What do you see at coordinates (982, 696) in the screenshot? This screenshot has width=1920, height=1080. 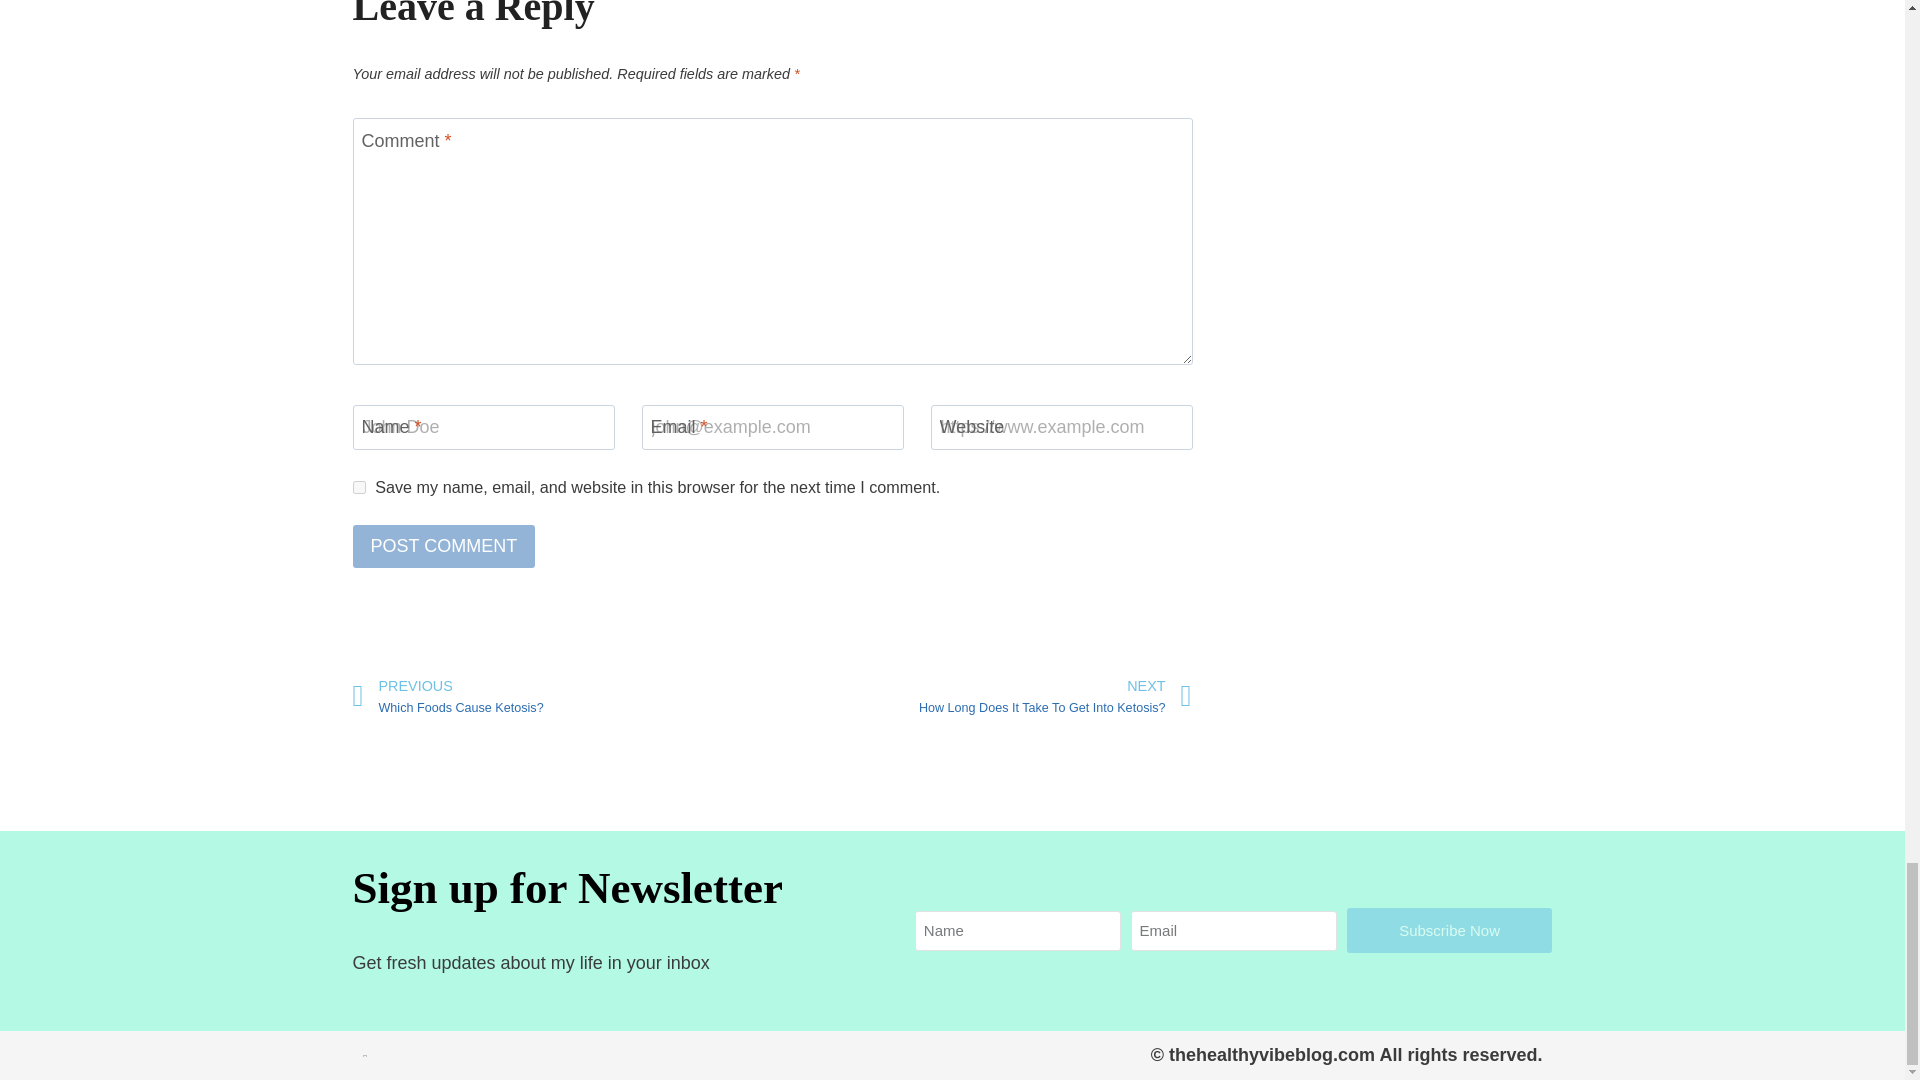 I see `yes` at bounding box center [982, 696].